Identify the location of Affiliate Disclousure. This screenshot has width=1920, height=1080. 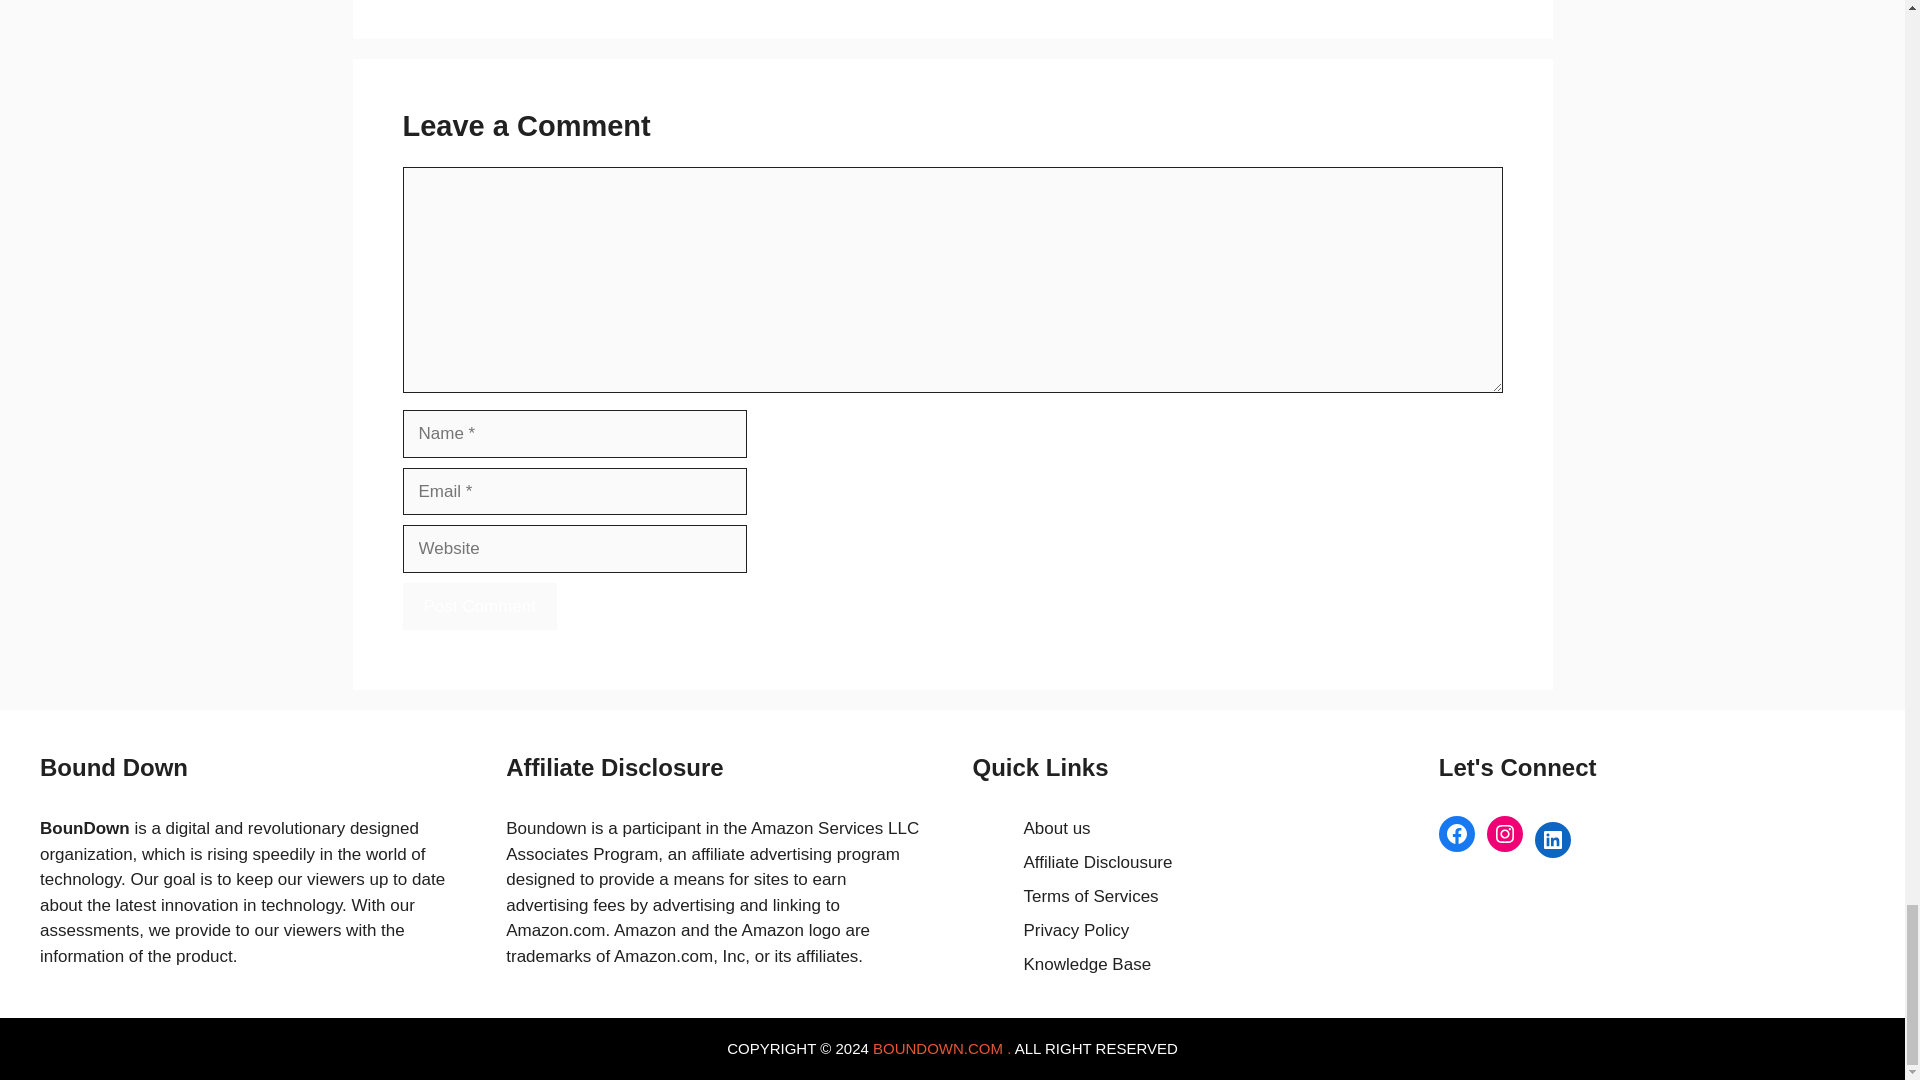
(1098, 862).